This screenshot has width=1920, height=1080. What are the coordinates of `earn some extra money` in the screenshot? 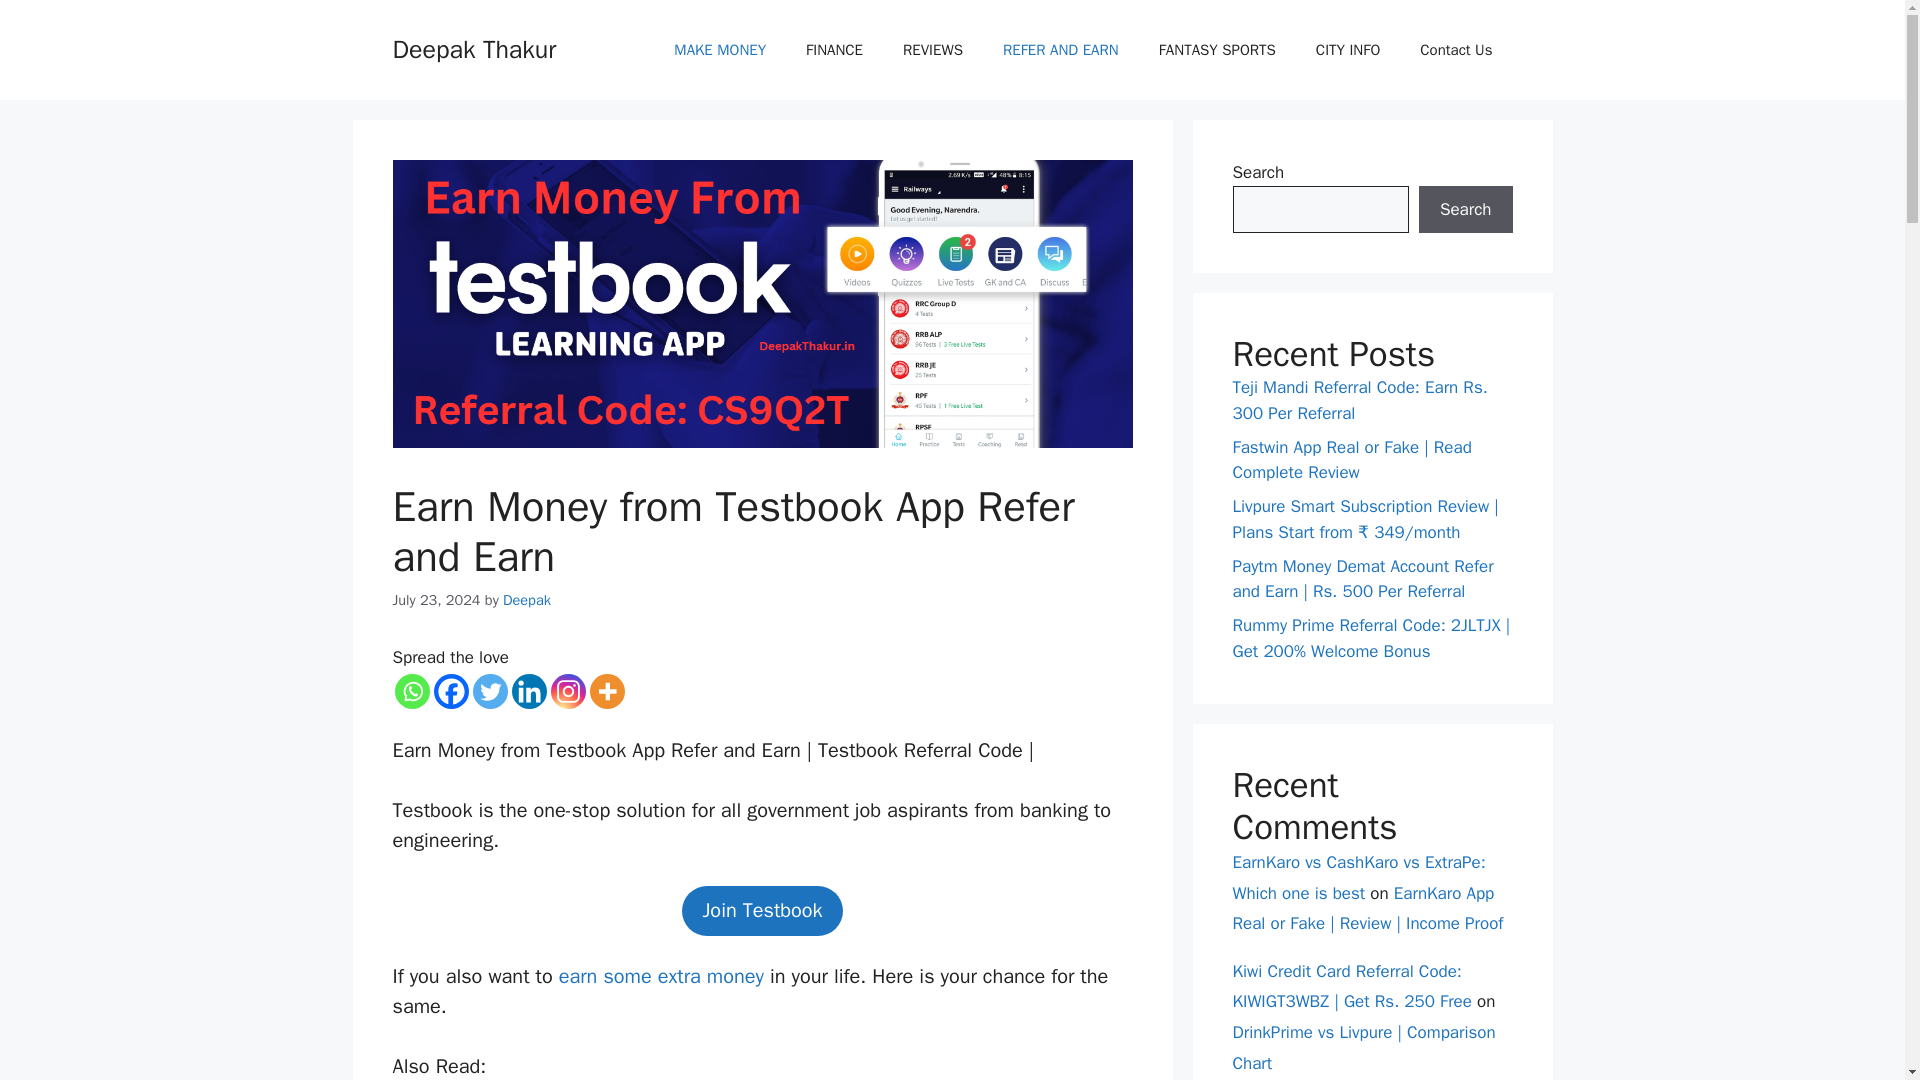 It's located at (661, 976).